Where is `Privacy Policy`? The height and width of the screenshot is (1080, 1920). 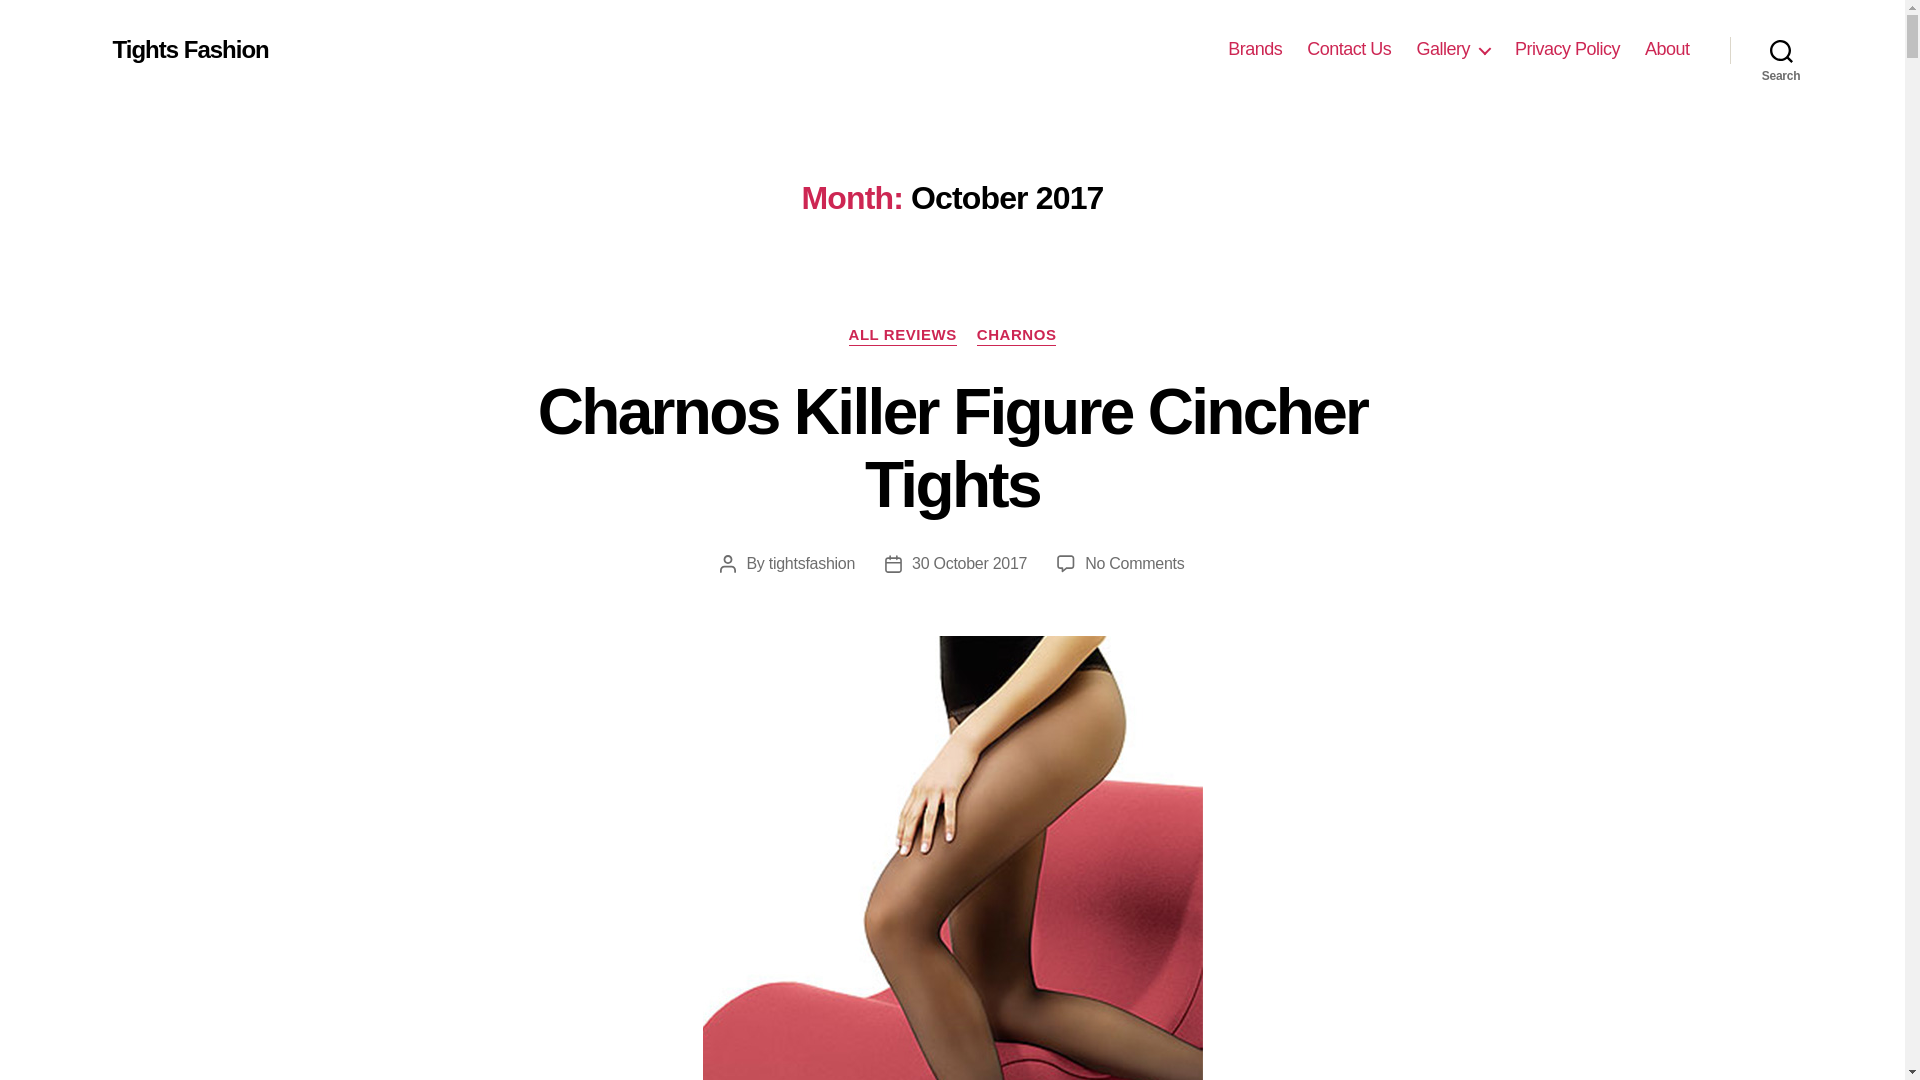
Privacy Policy is located at coordinates (1567, 49).